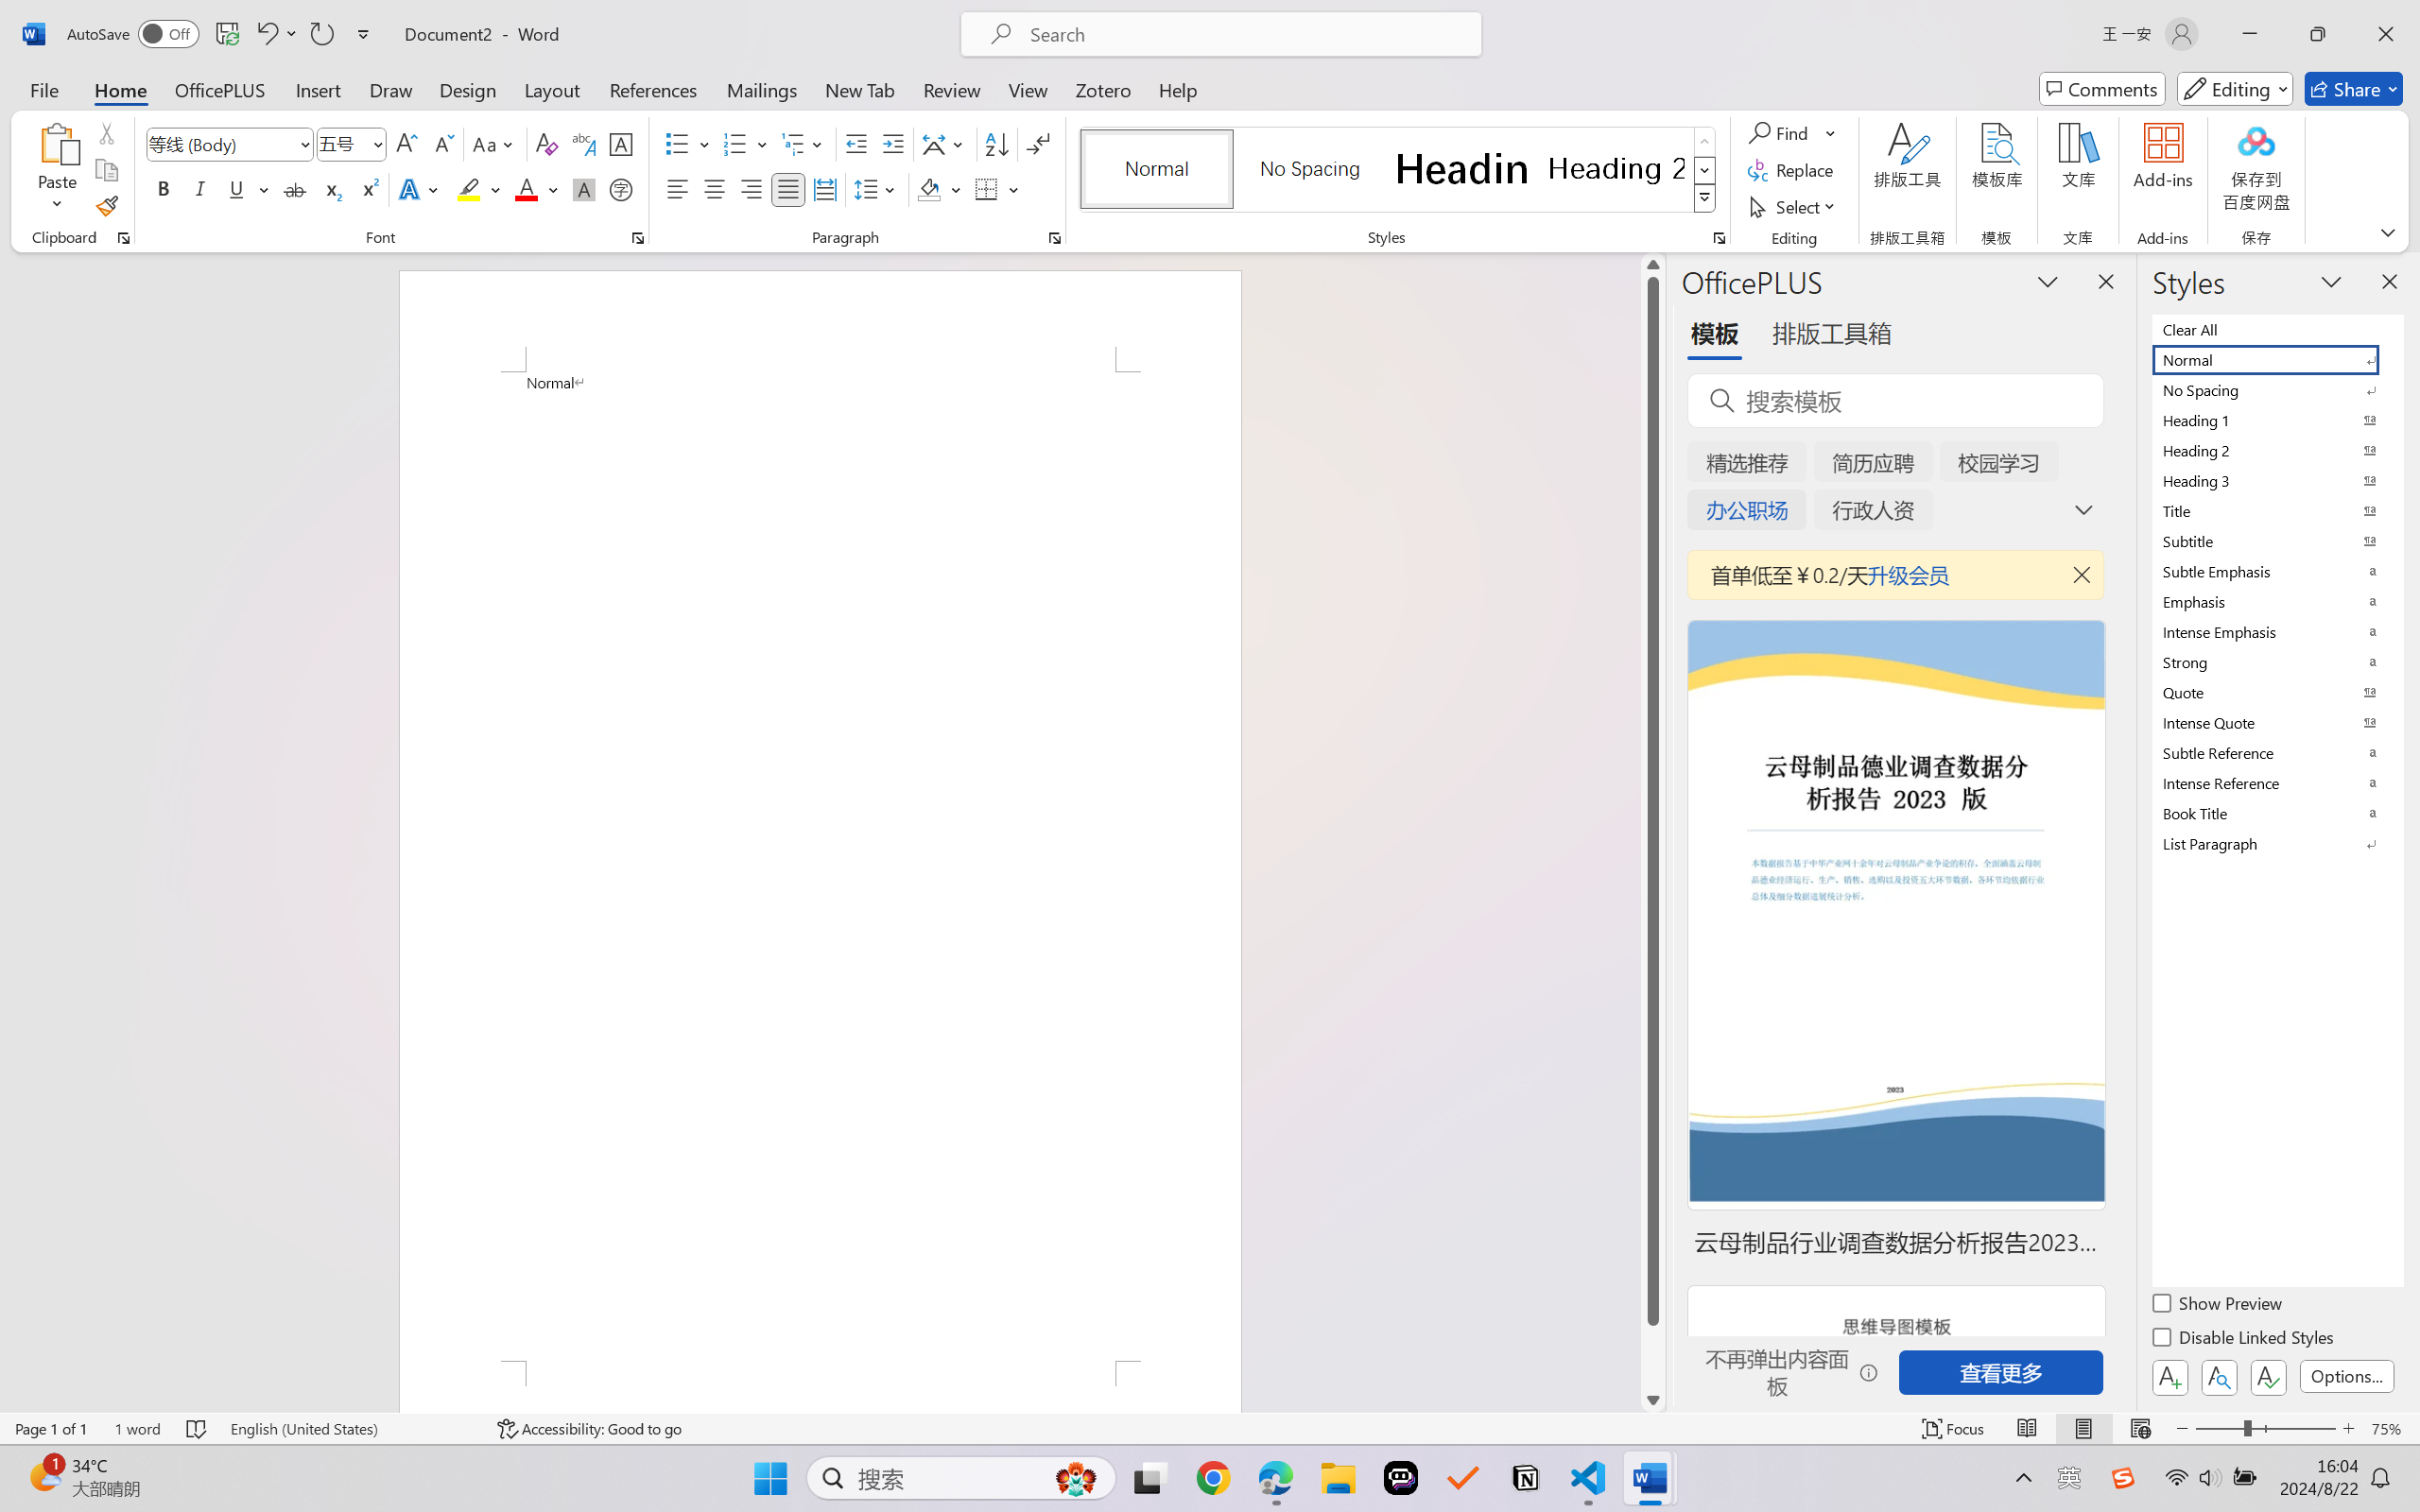 This screenshot has height=1512, width=2420. What do you see at coordinates (421, 189) in the screenshot?
I see `Text Effects and Typography` at bounding box center [421, 189].